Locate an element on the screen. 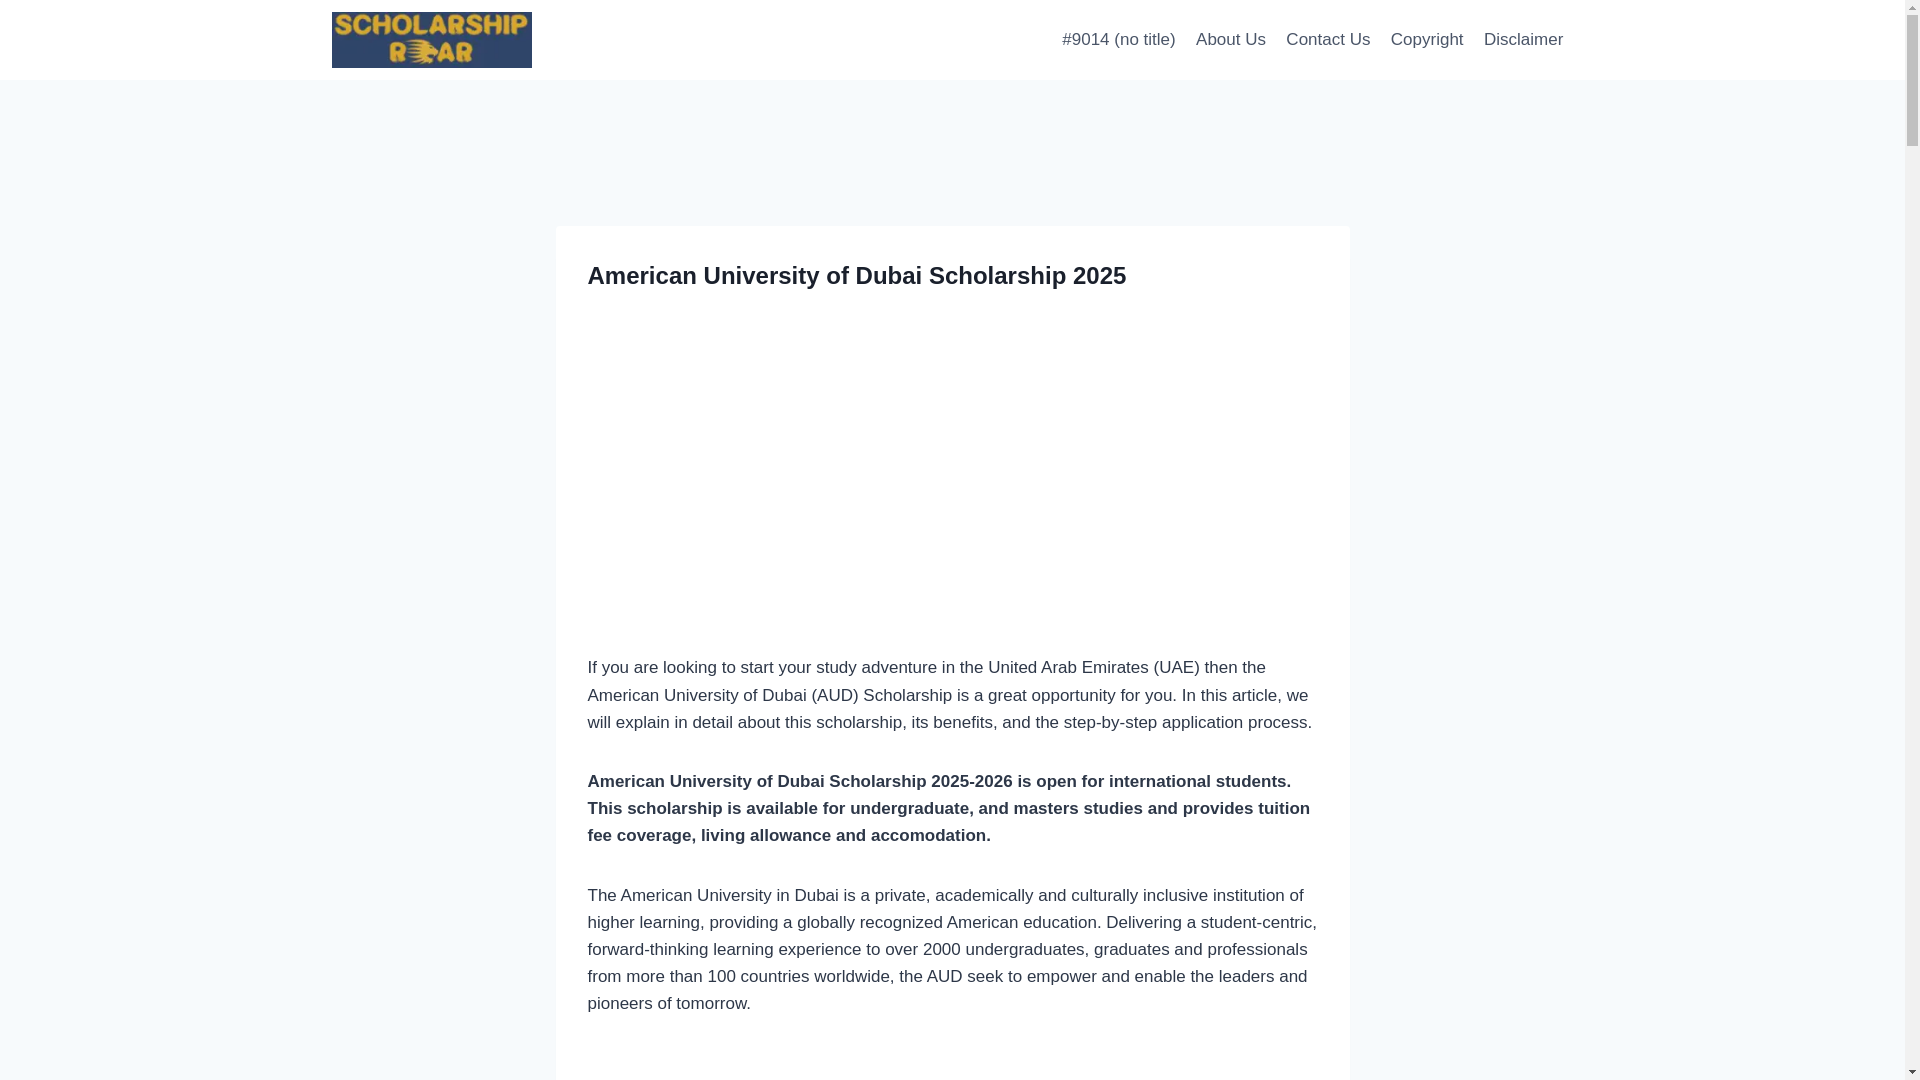  Contact Us is located at coordinates (1328, 40).